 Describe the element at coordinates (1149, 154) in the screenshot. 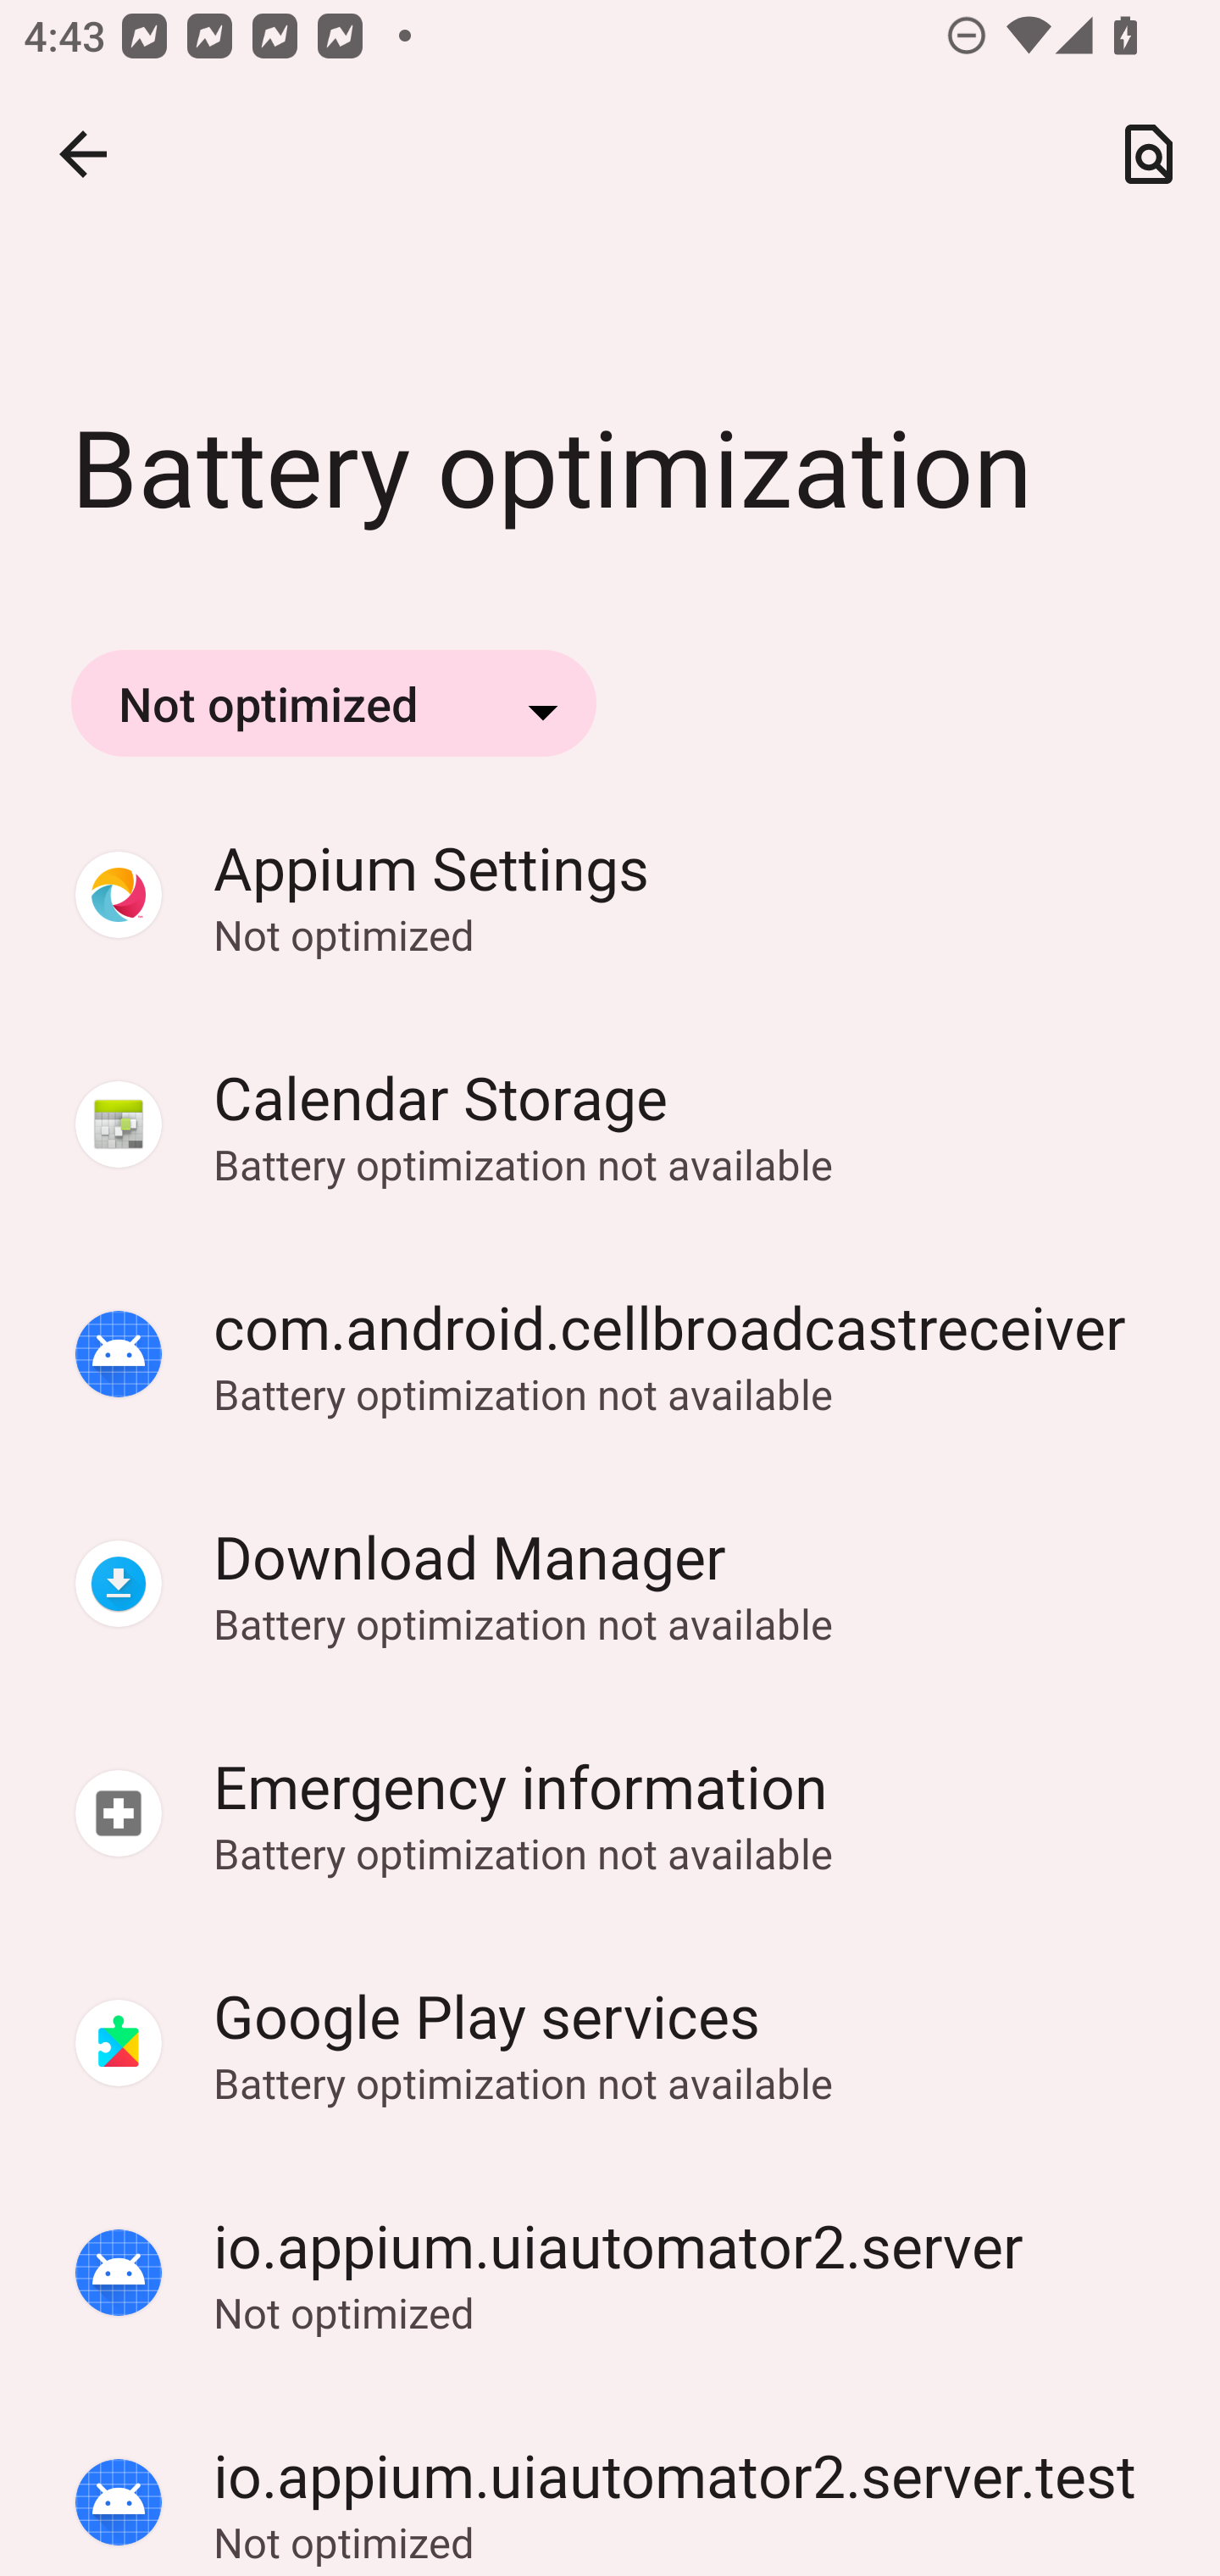

I see `Search` at that location.